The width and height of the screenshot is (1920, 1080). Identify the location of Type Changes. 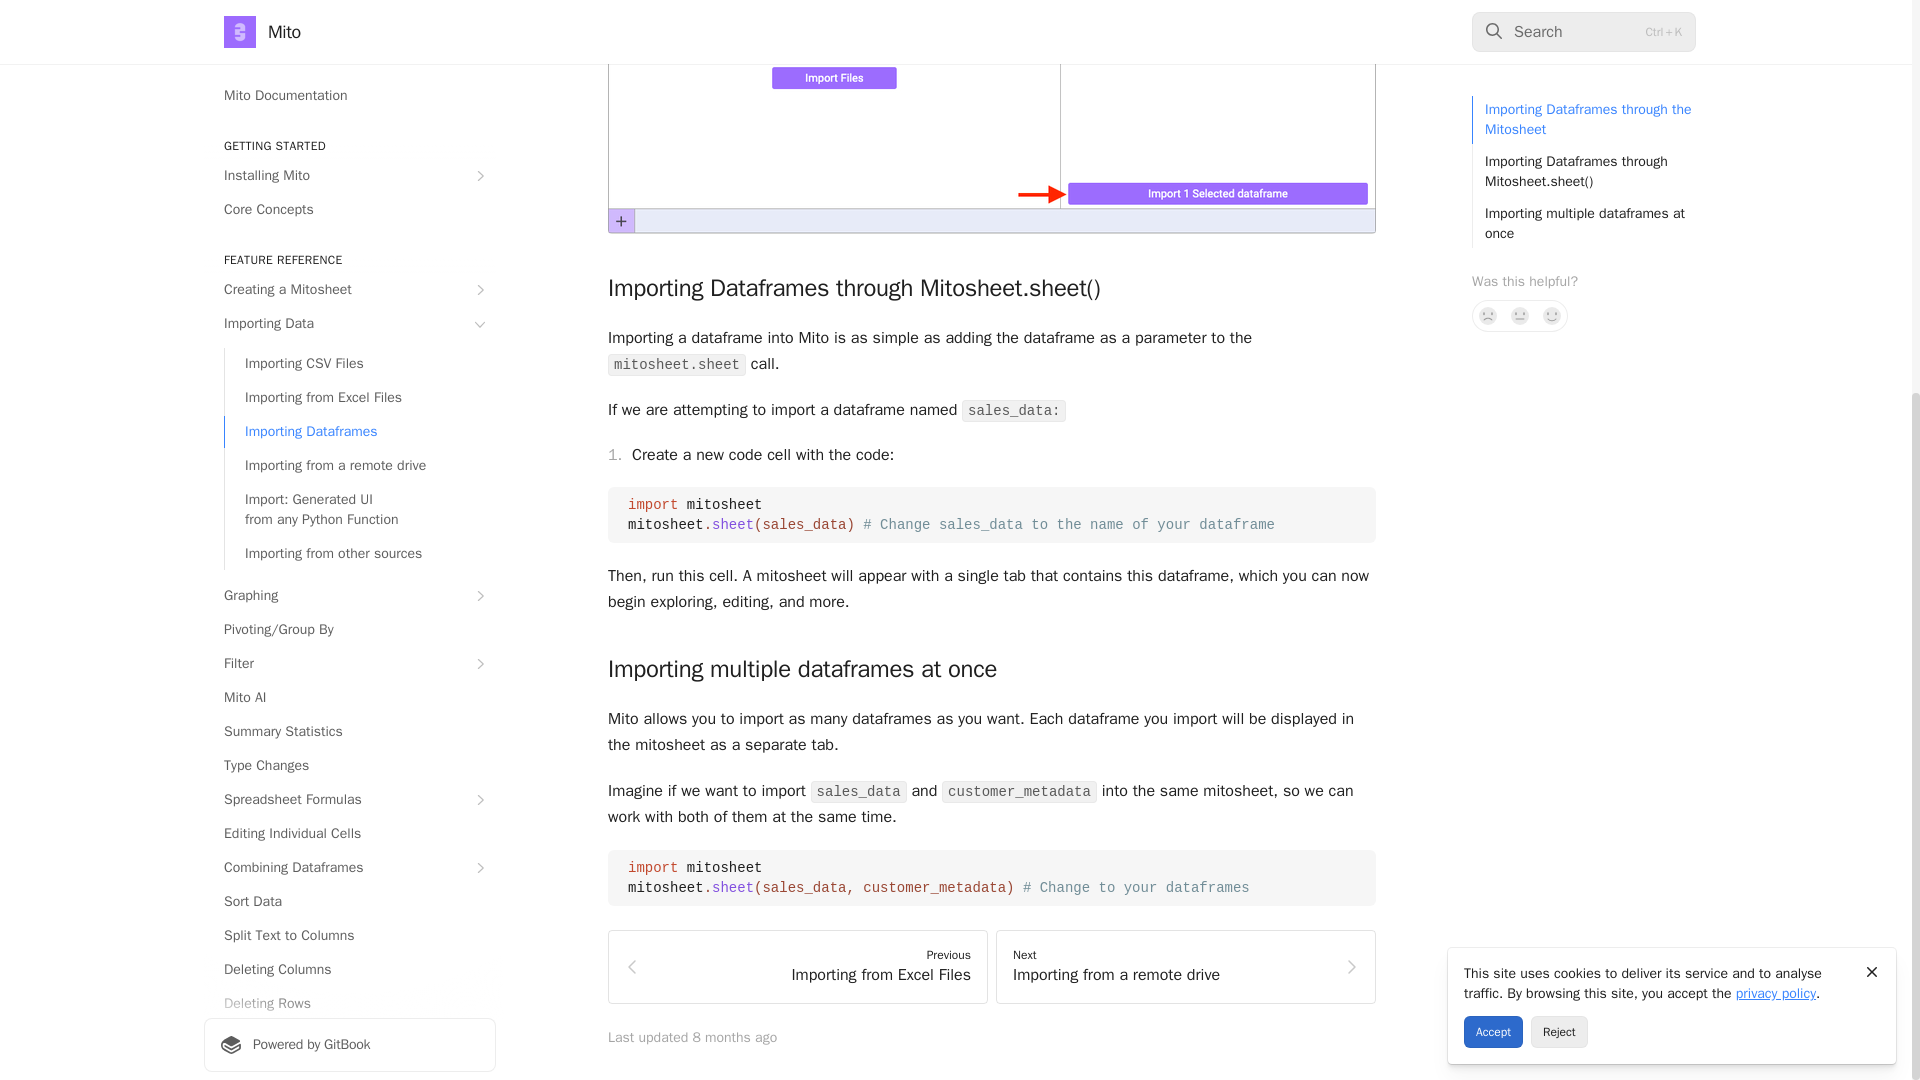
(349, 146).